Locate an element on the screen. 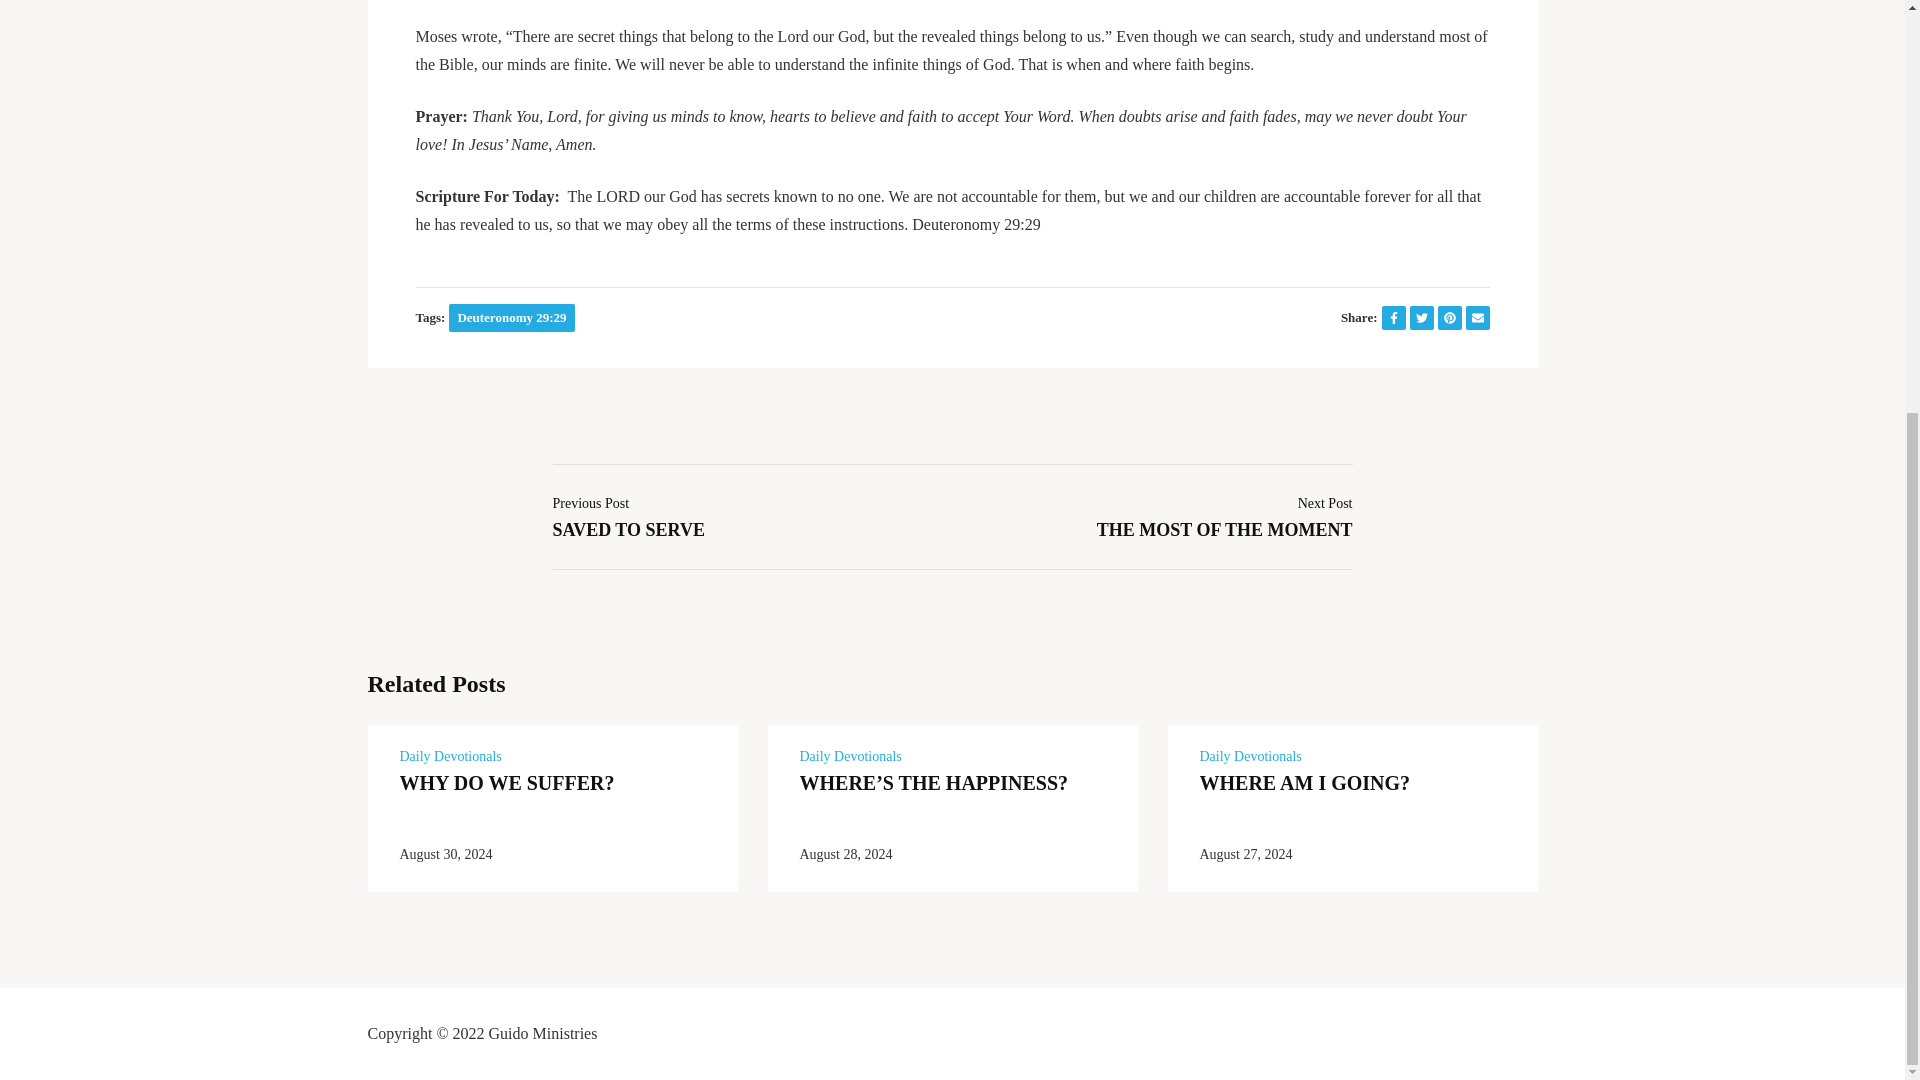  Deuteronomy 29:29 is located at coordinates (512, 316).